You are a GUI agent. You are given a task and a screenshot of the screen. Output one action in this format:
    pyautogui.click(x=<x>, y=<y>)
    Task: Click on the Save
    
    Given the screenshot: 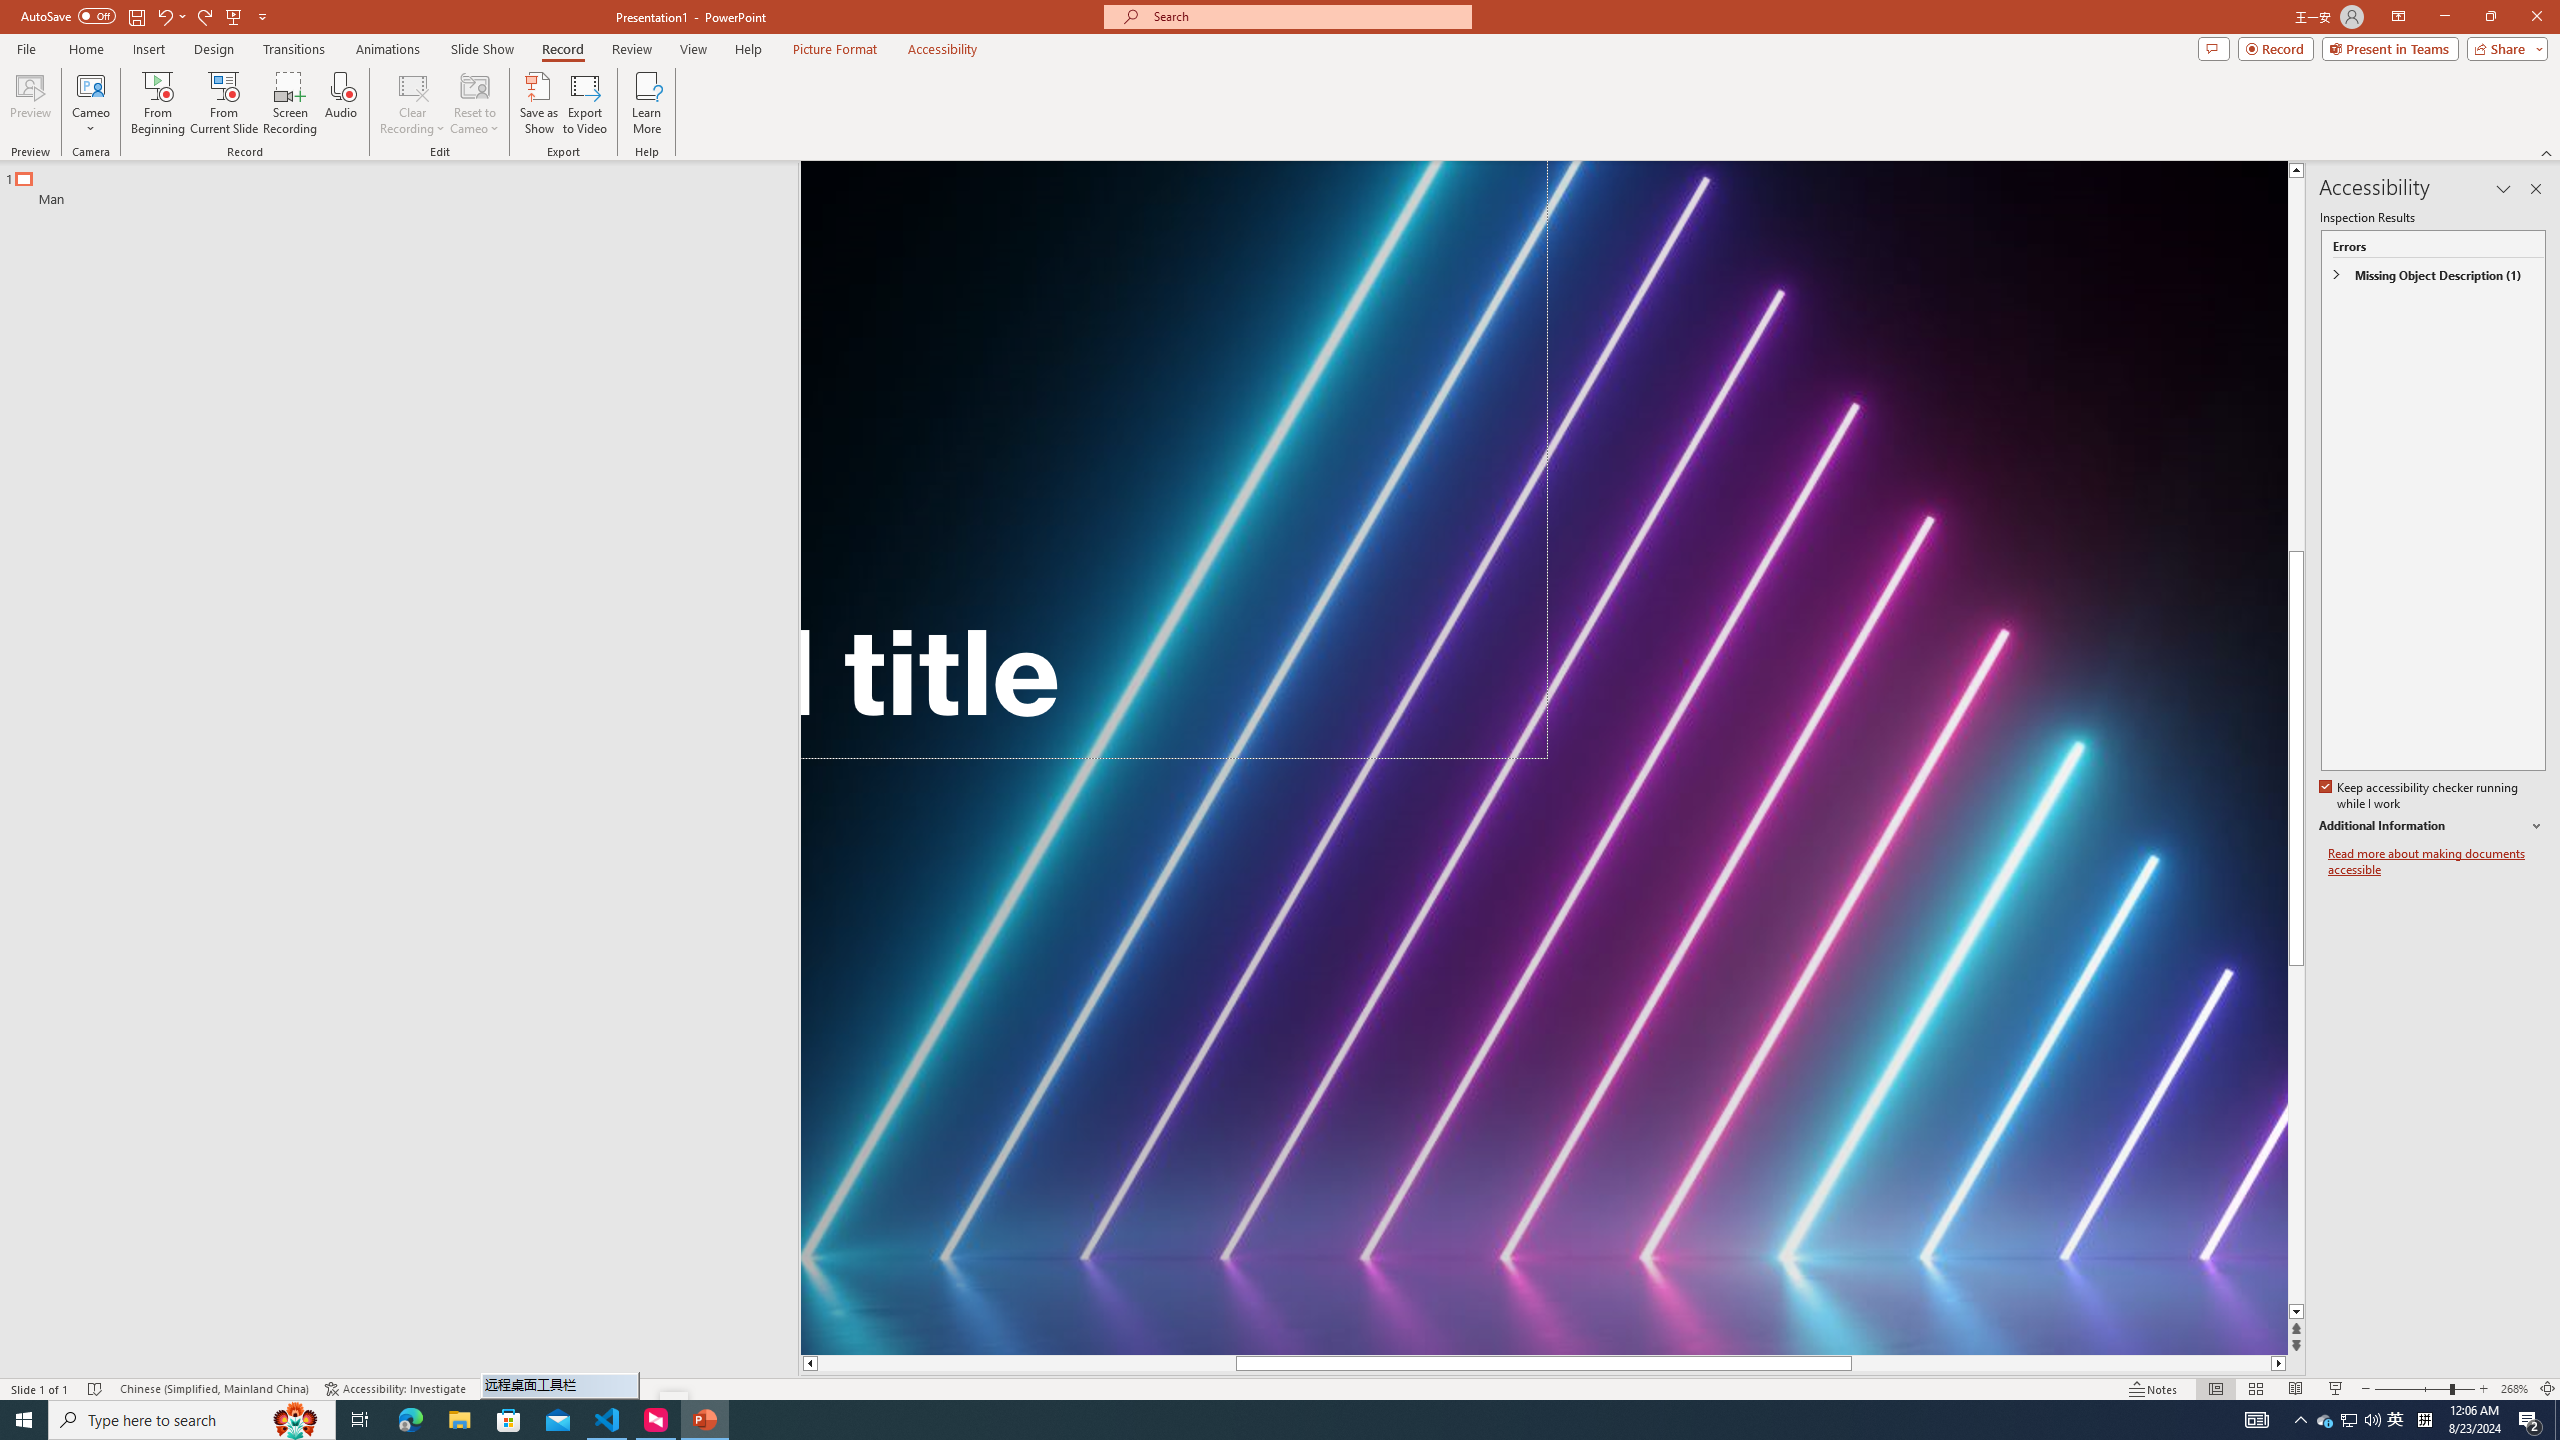 What is the action you would take?
    pyautogui.click(x=136, y=16)
    